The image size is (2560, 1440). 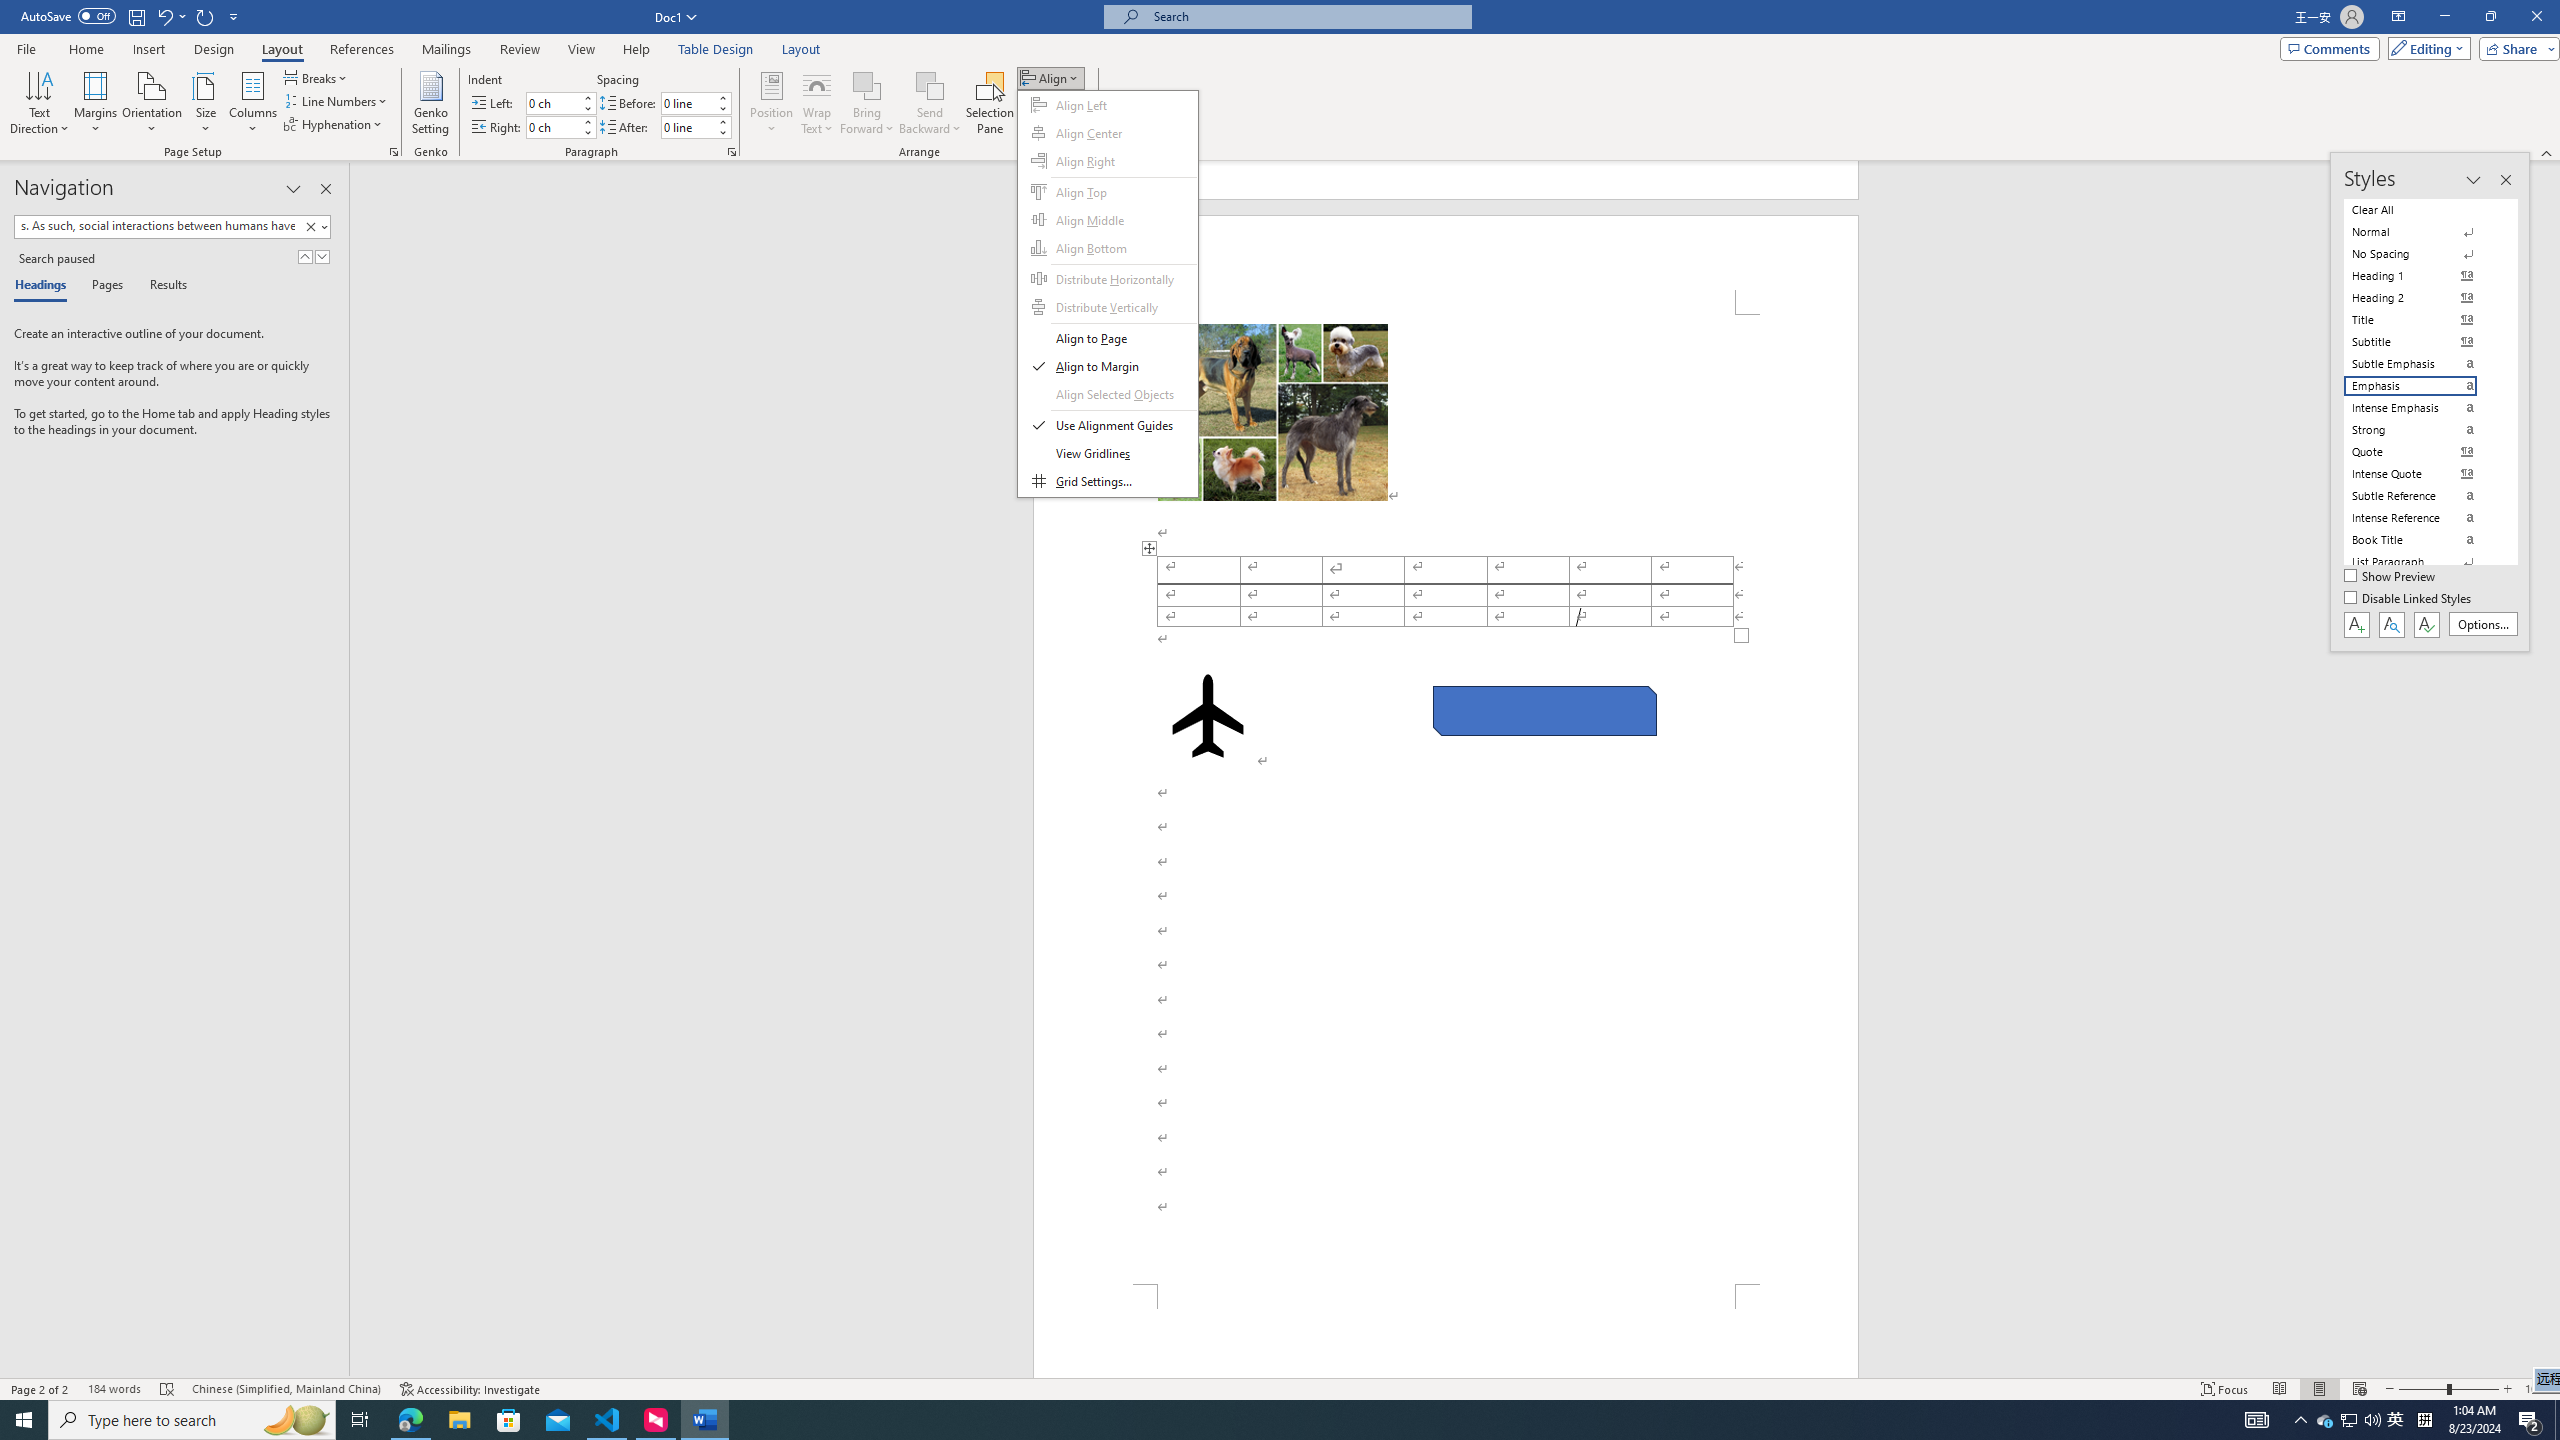 What do you see at coordinates (2538, 1389) in the screenshot?
I see `Zoom 104%` at bounding box center [2538, 1389].